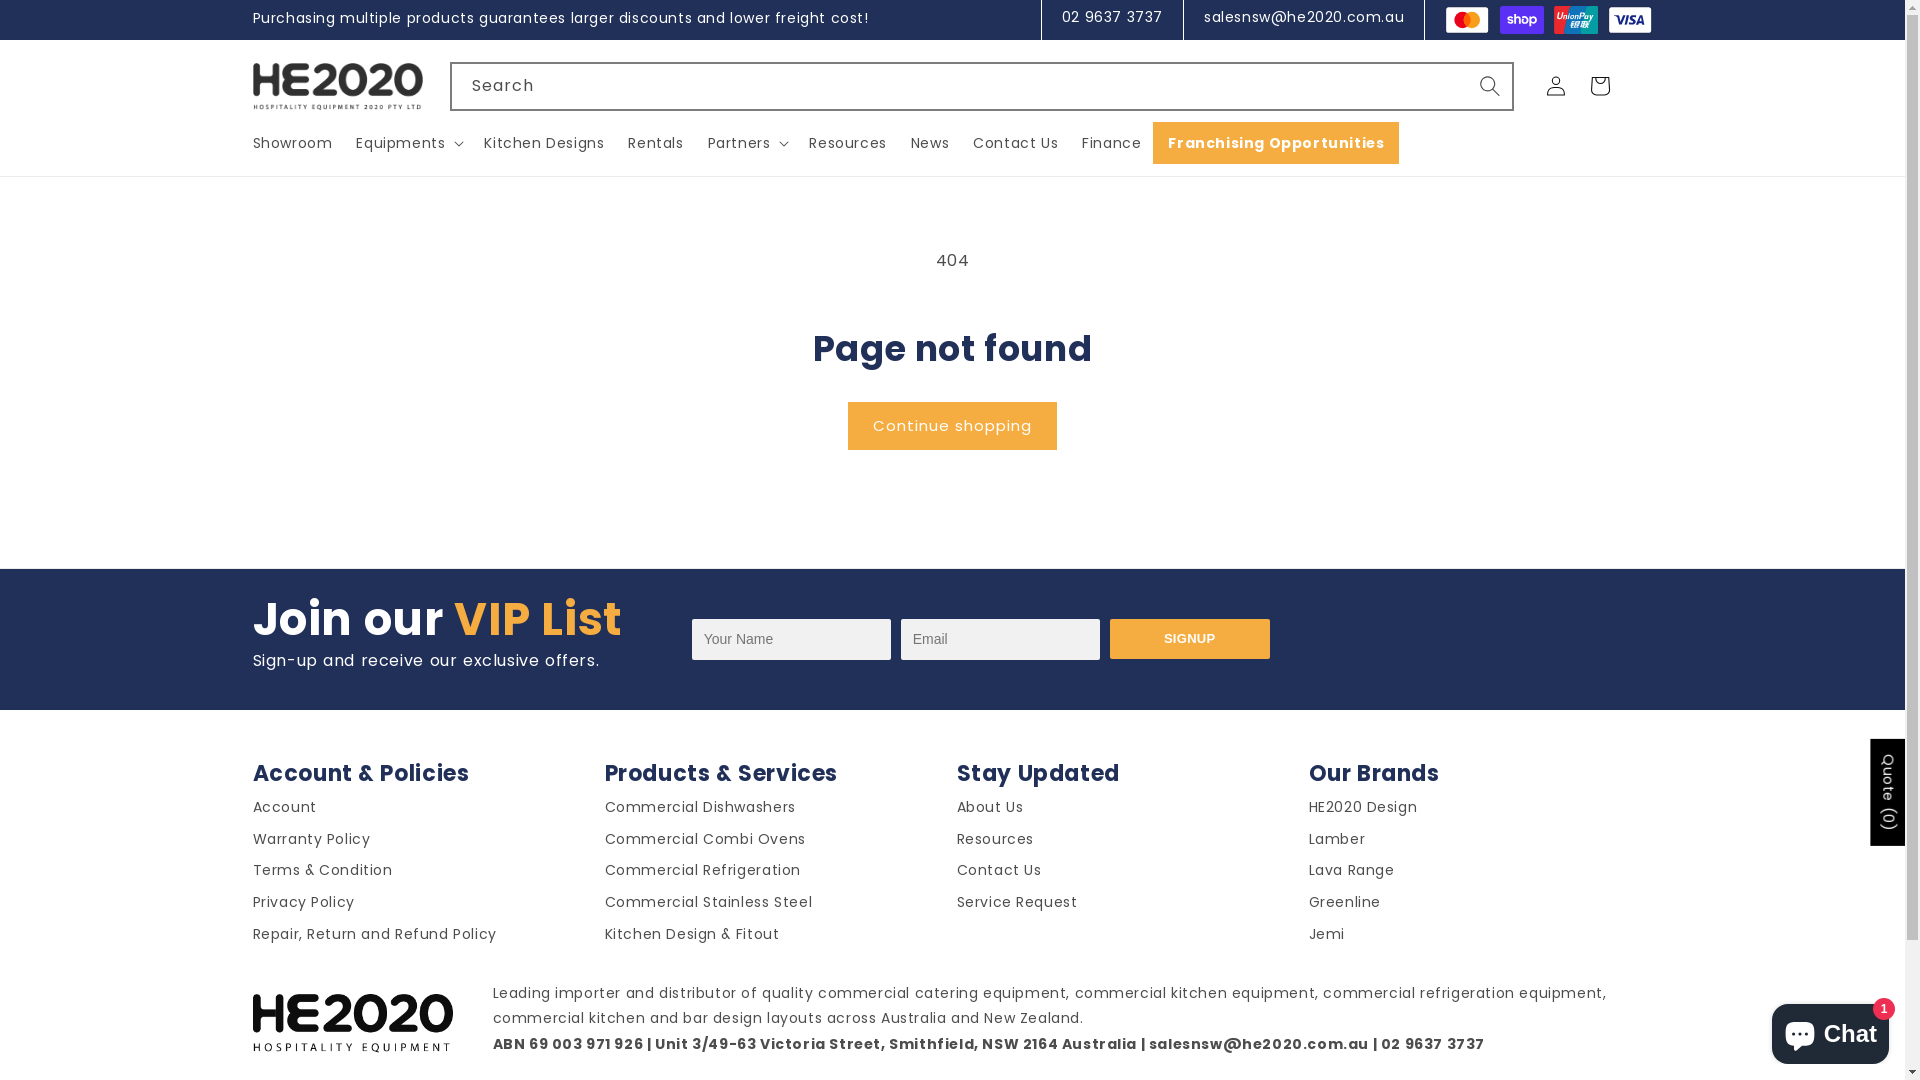 This screenshot has height=1080, width=1920. I want to click on Showroom, so click(298, 143).